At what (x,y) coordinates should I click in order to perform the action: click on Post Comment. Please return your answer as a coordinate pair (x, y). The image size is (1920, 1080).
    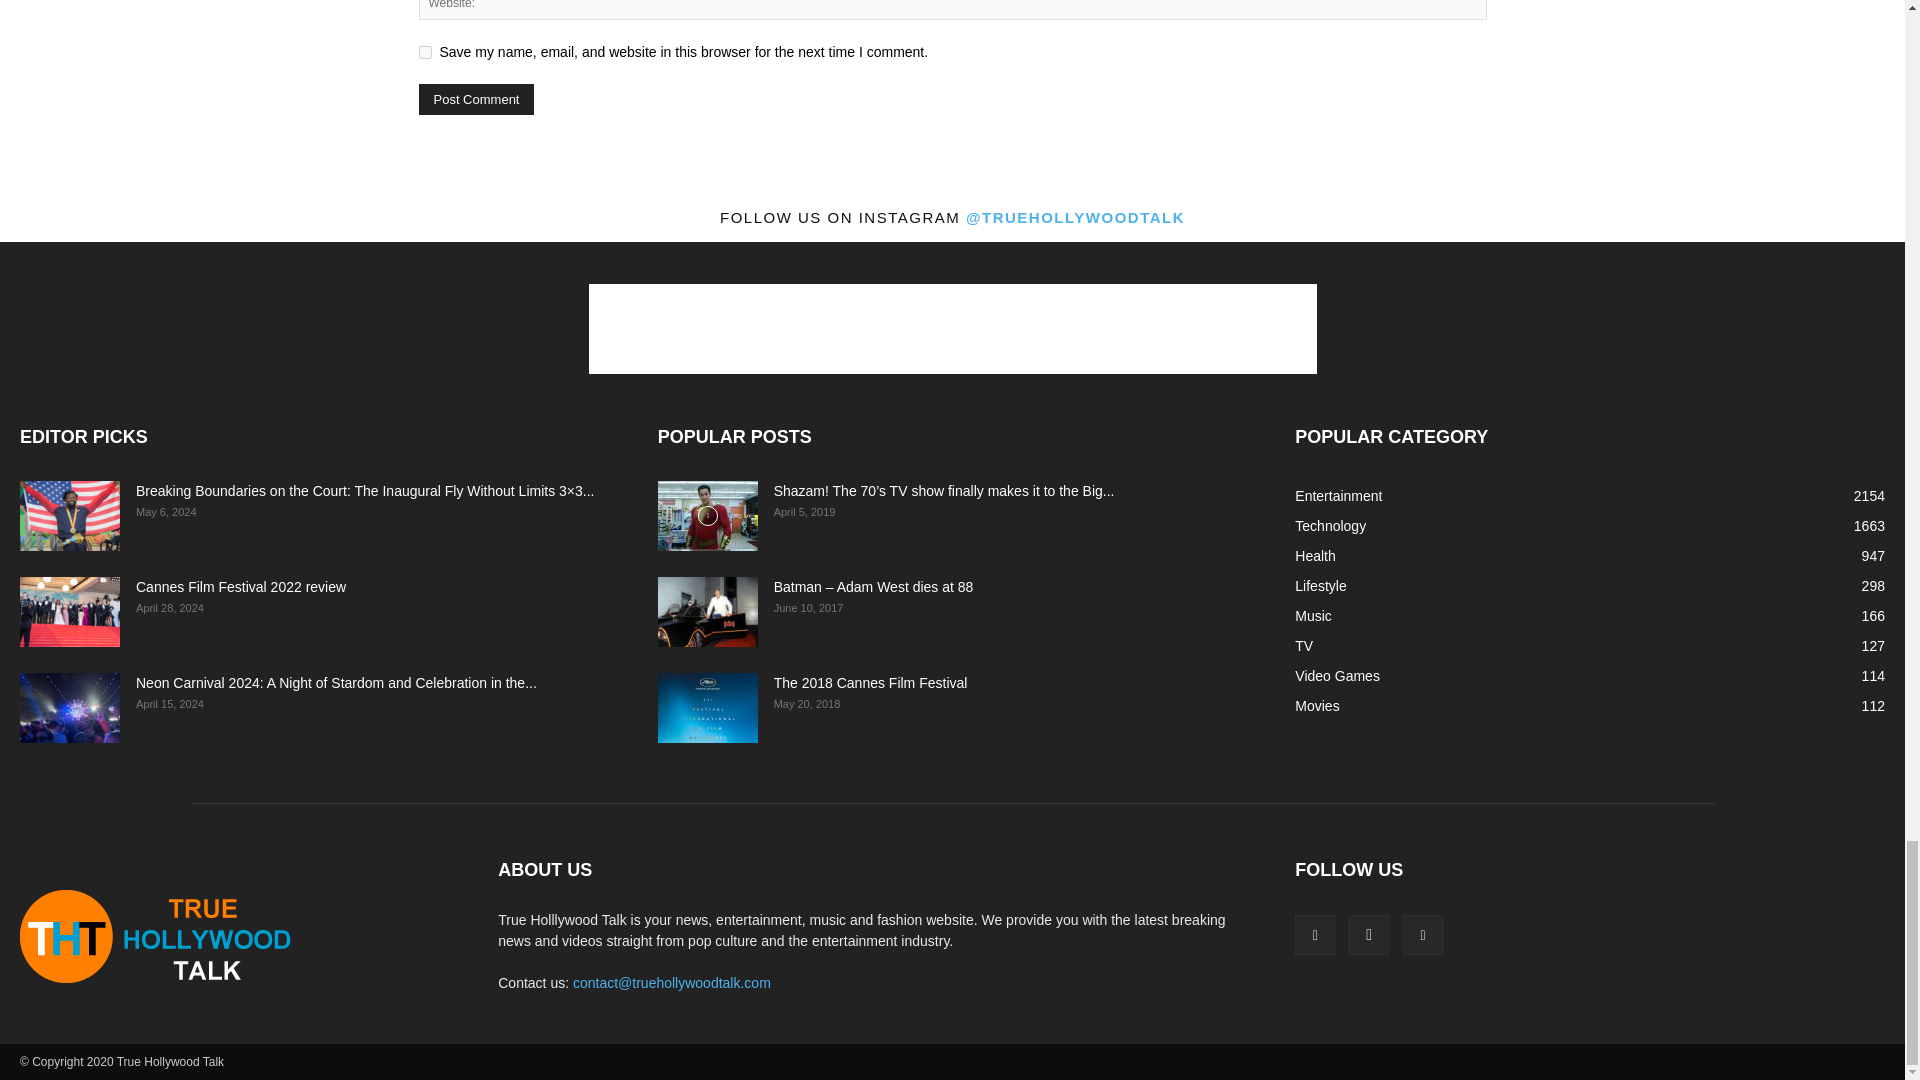
    Looking at the image, I should click on (476, 99).